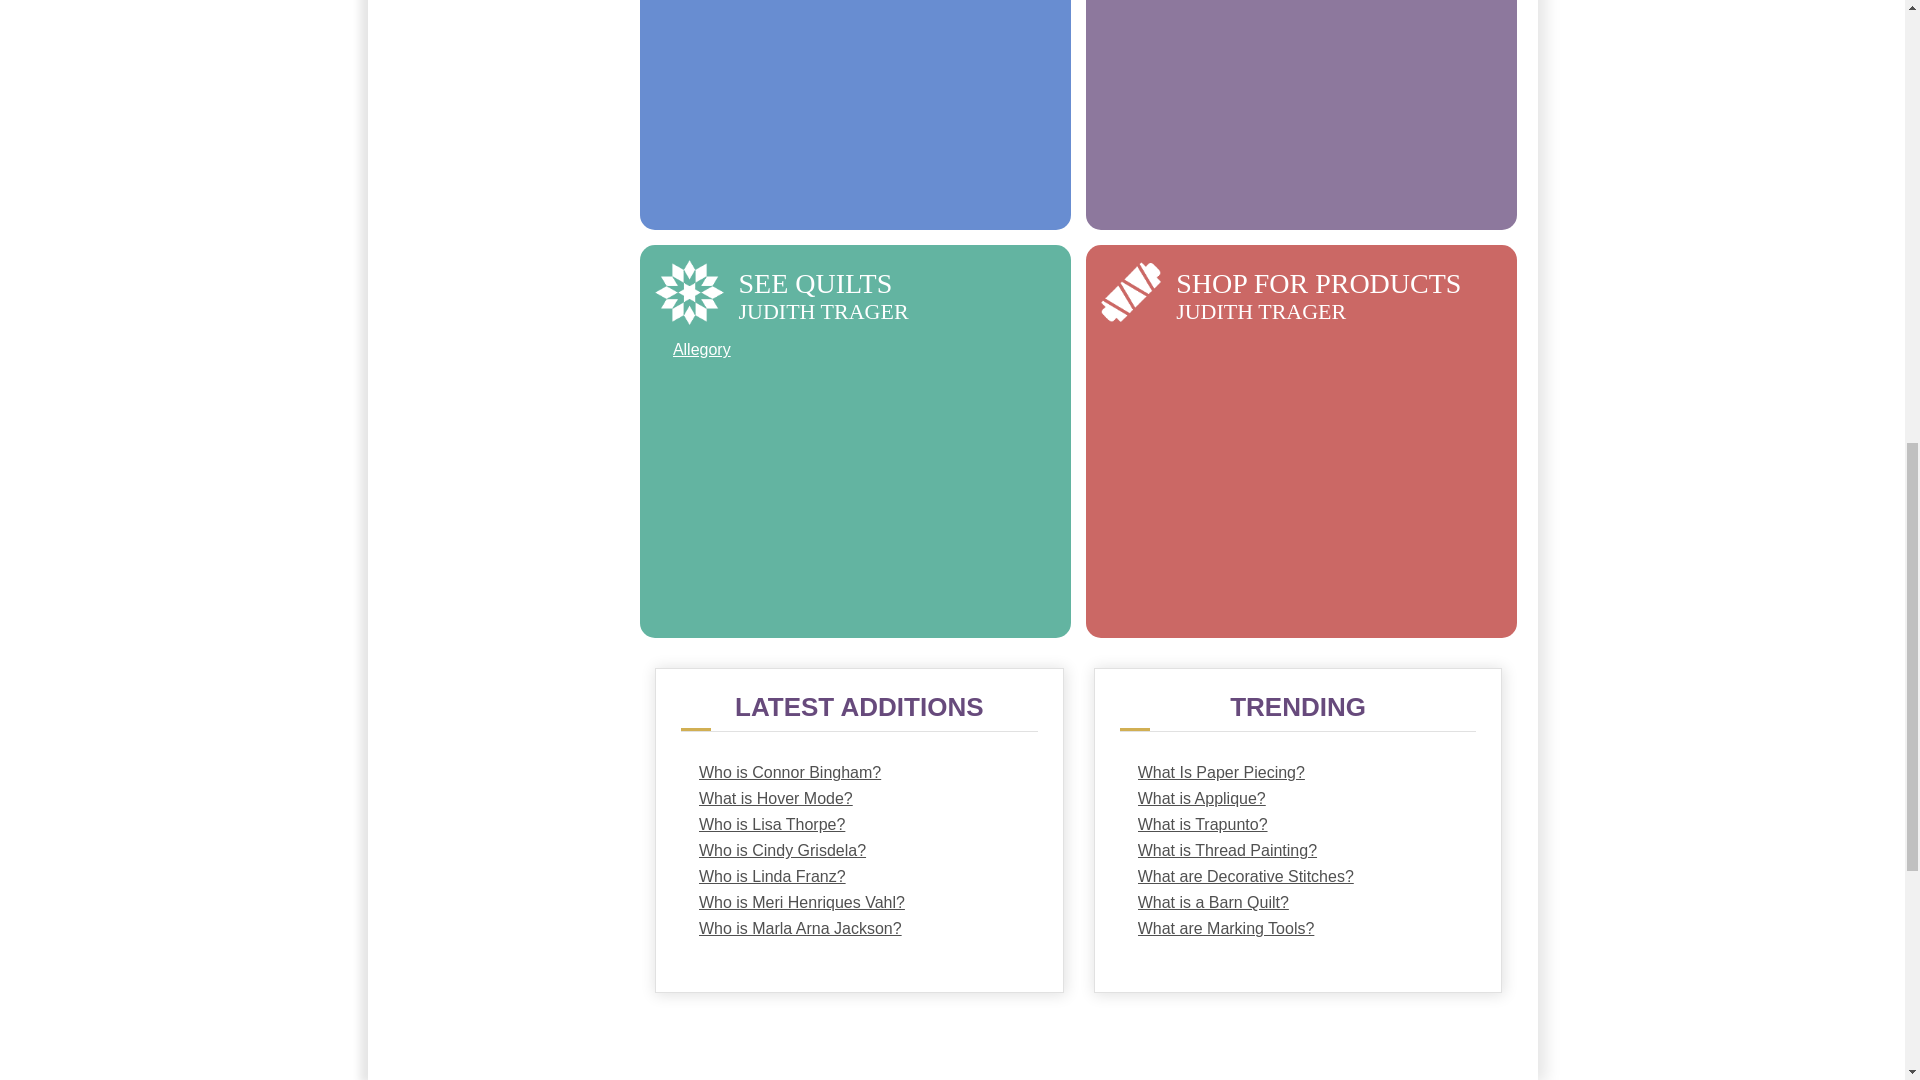 The image size is (1920, 1080). What do you see at coordinates (1298, 773) in the screenshot?
I see `What Is Paper Piecing?` at bounding box center [1298, 773].